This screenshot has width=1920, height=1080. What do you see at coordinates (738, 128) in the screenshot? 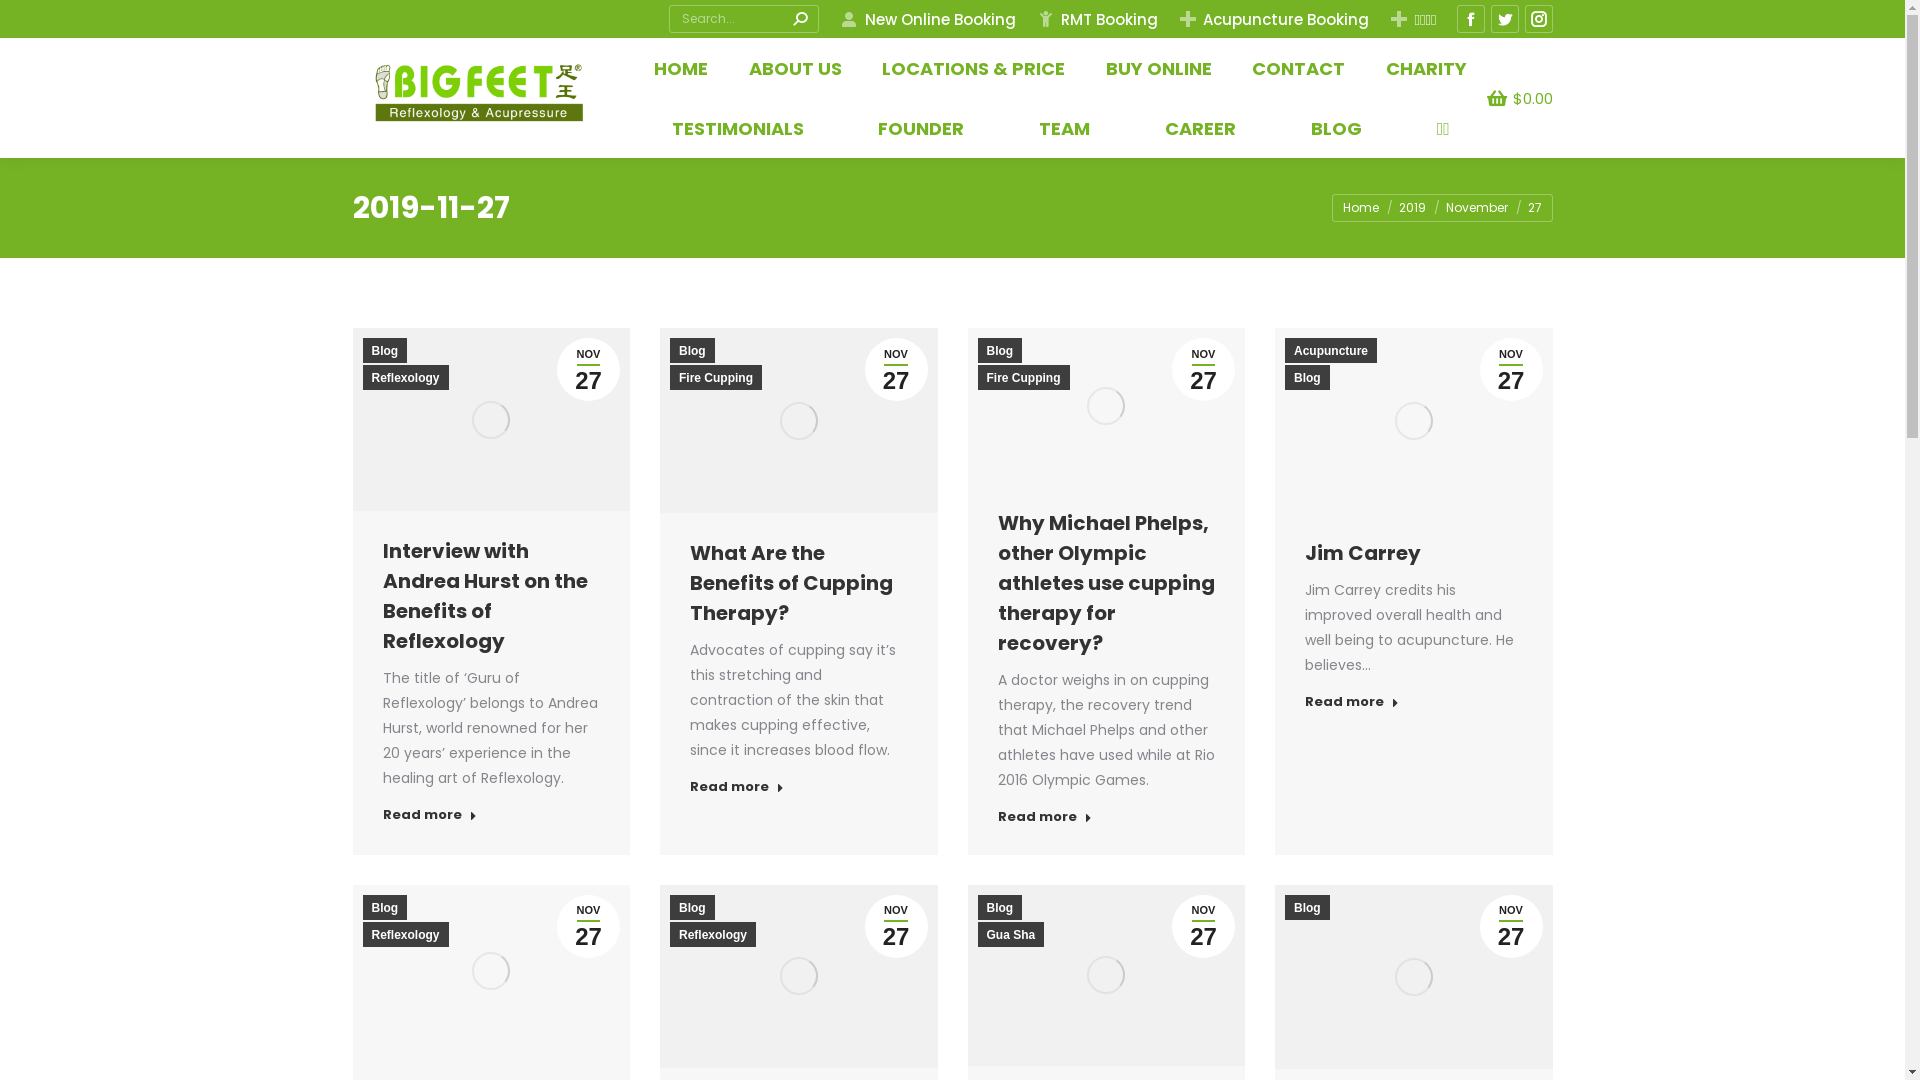
I see `TESTIMONIALS` at bounding box center [738, 128].